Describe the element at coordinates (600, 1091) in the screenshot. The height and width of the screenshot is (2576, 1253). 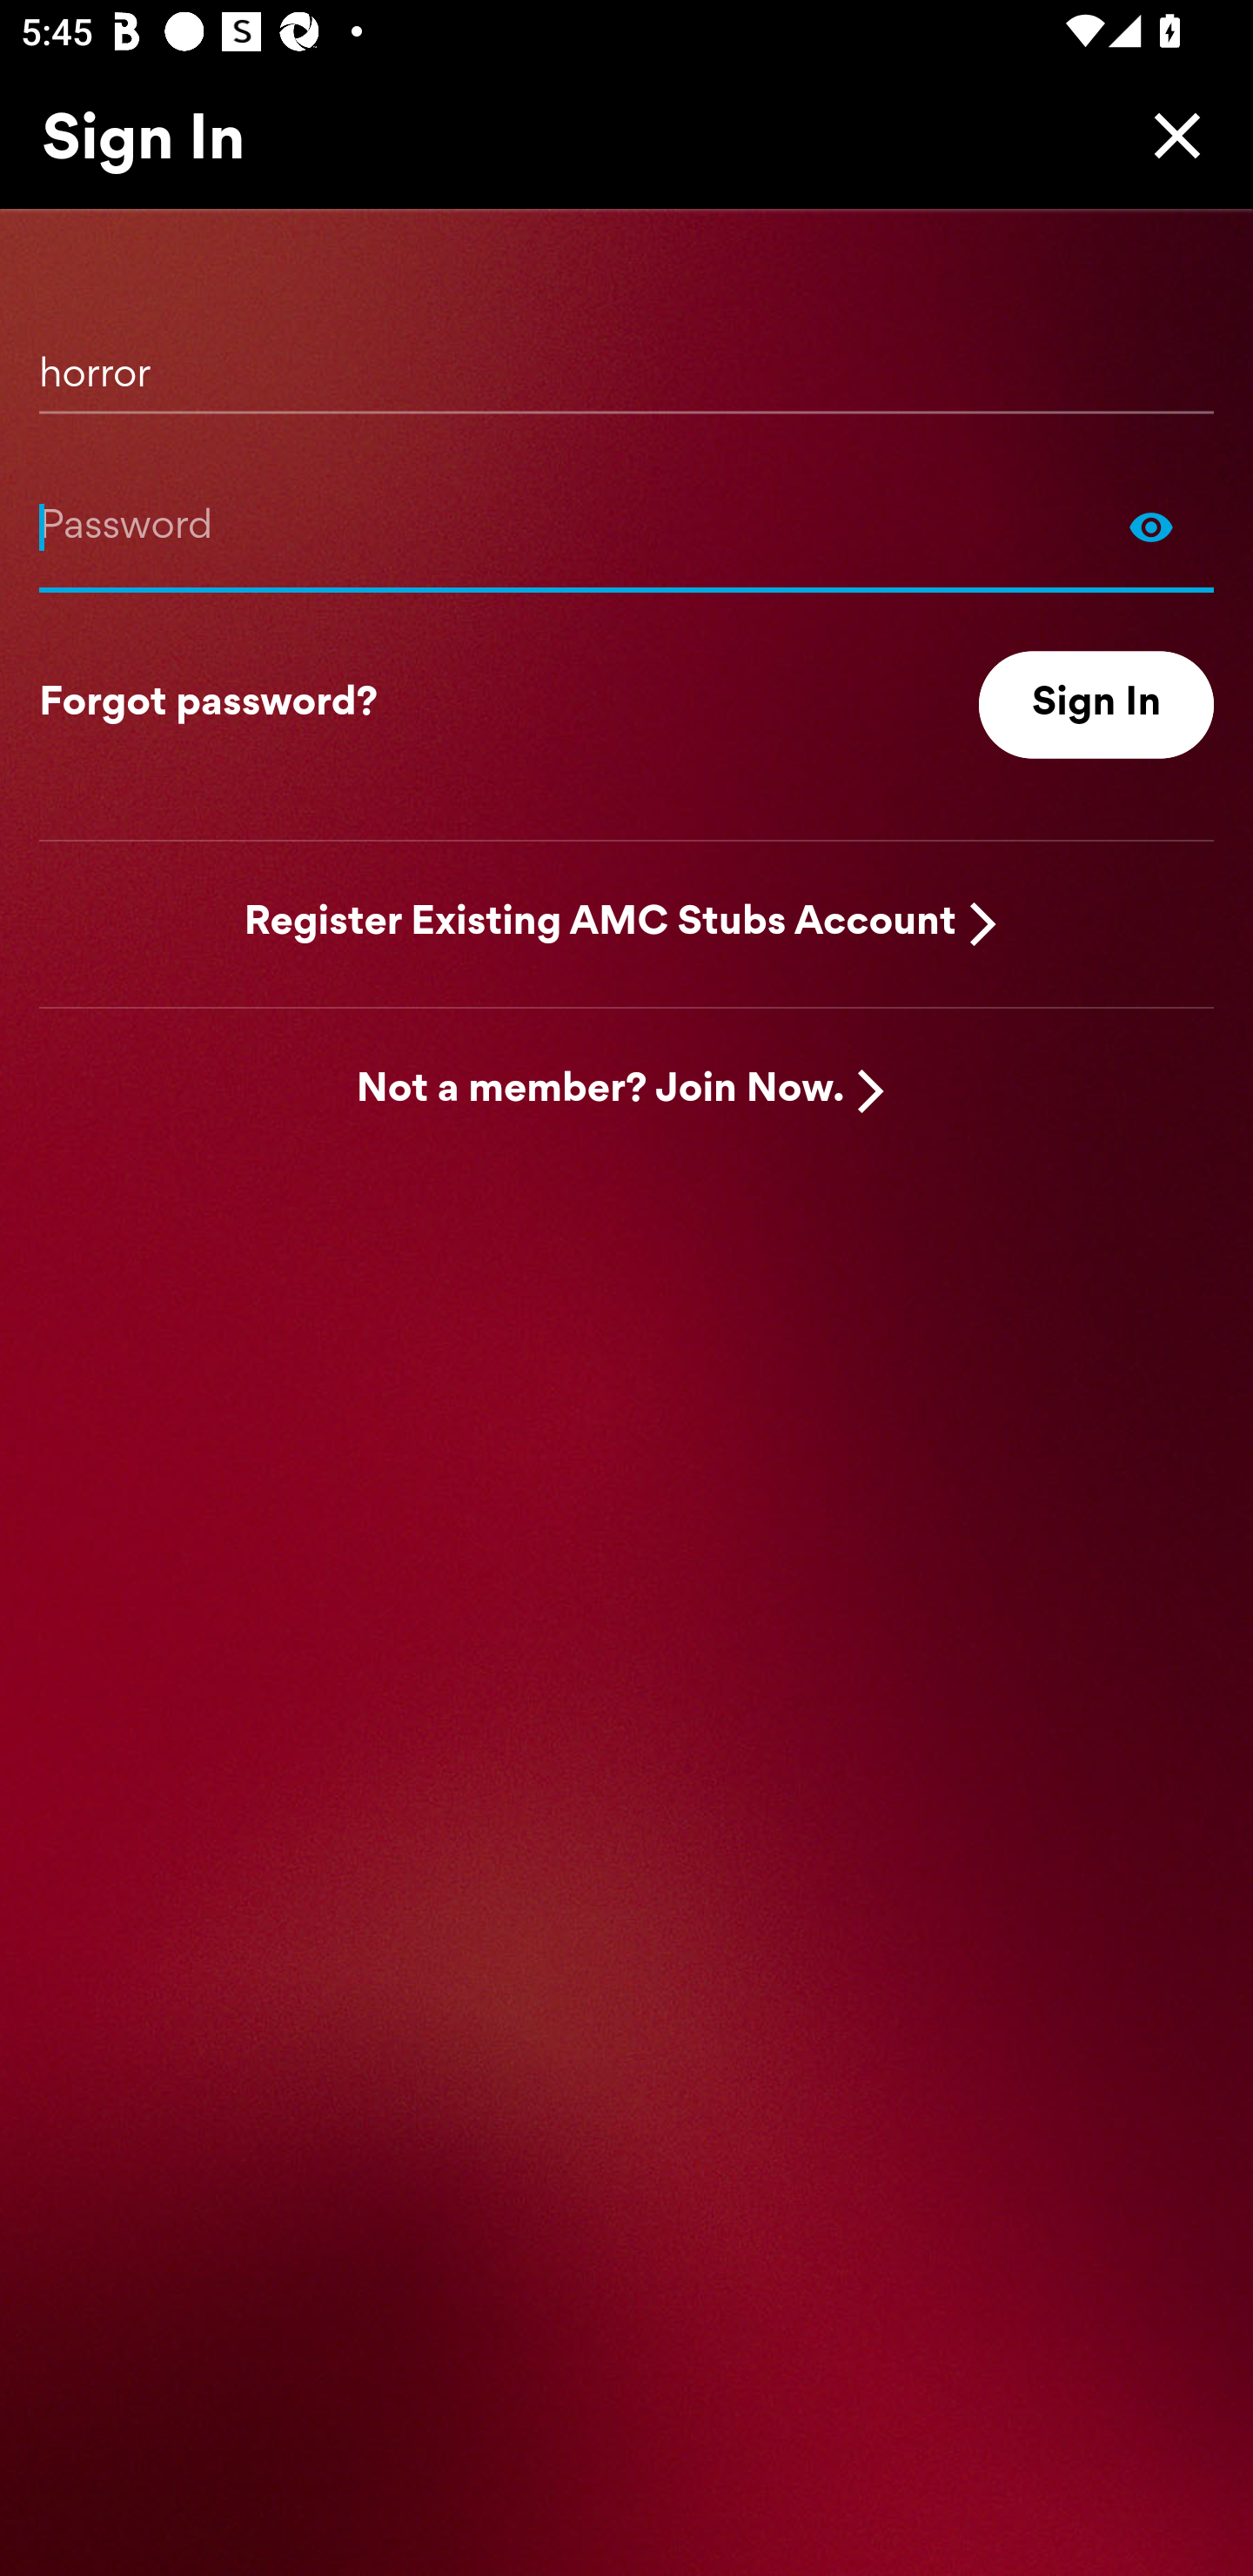
I see `Not a member? Join Now.` at that location.